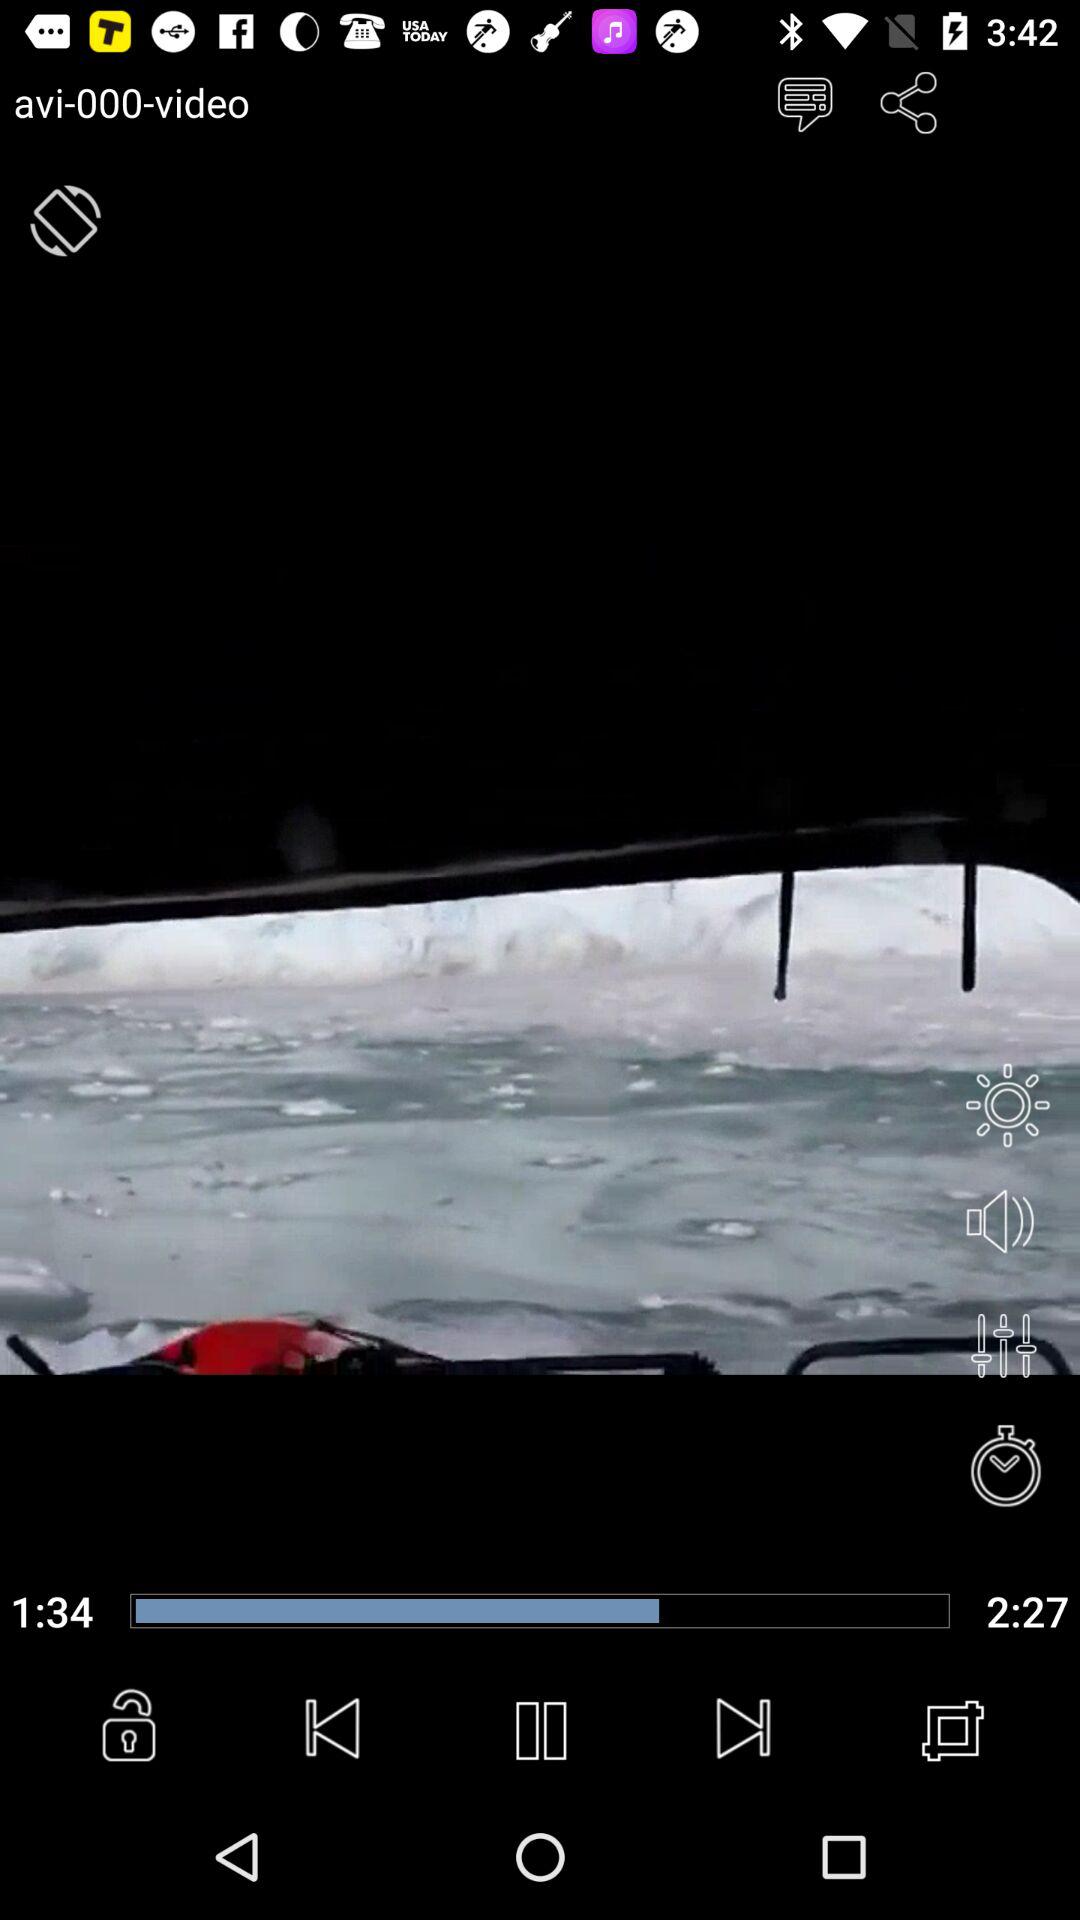  What do you see at coordinates (128, 1731) in the screenshot?
I see `lock button` at bounding box center [128, 1731].